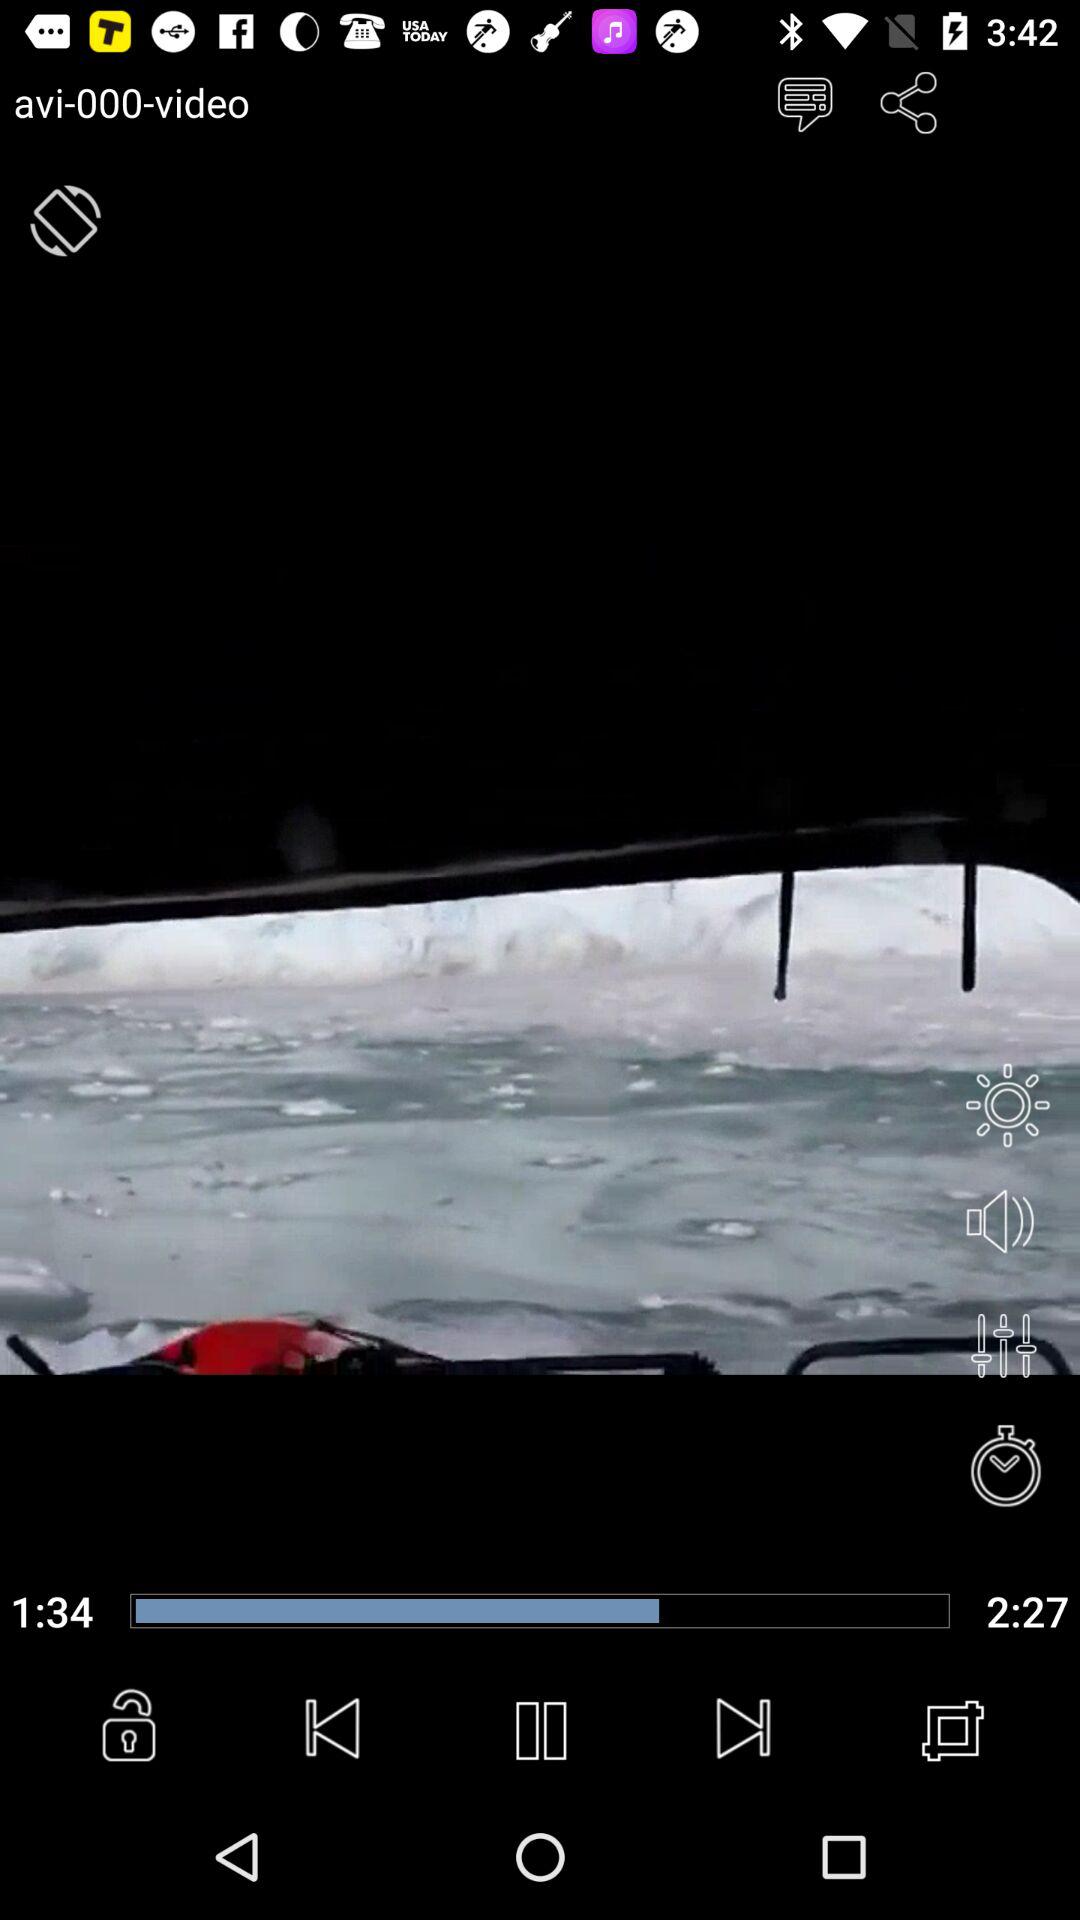  What do you see at coordinates (128, 1731) in the screenshot?
I see `lock button` at bounding box center [128, 1731].